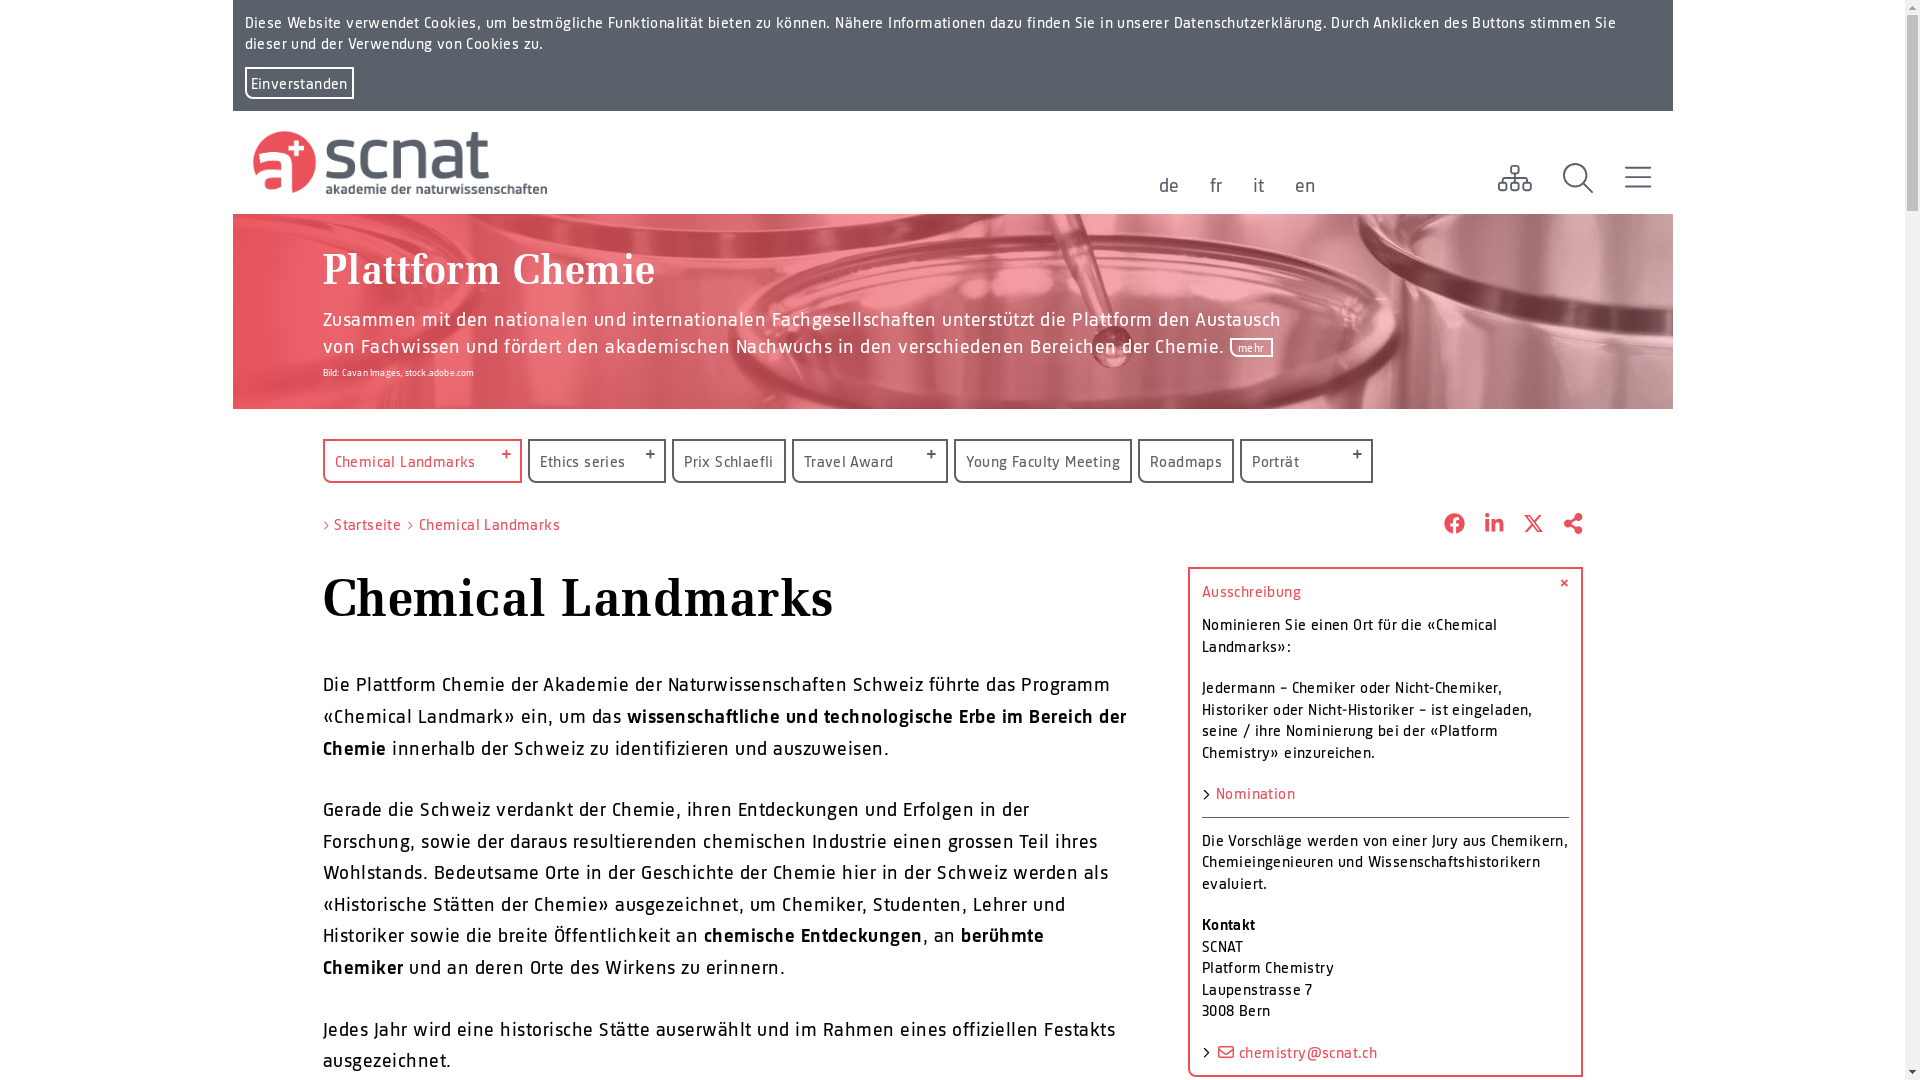 The width and height of the screenshot is (1920, 1080). Describe the element at coordinates (422, 461) in the screenshot. I see `Chemical Landmarks` at that location.